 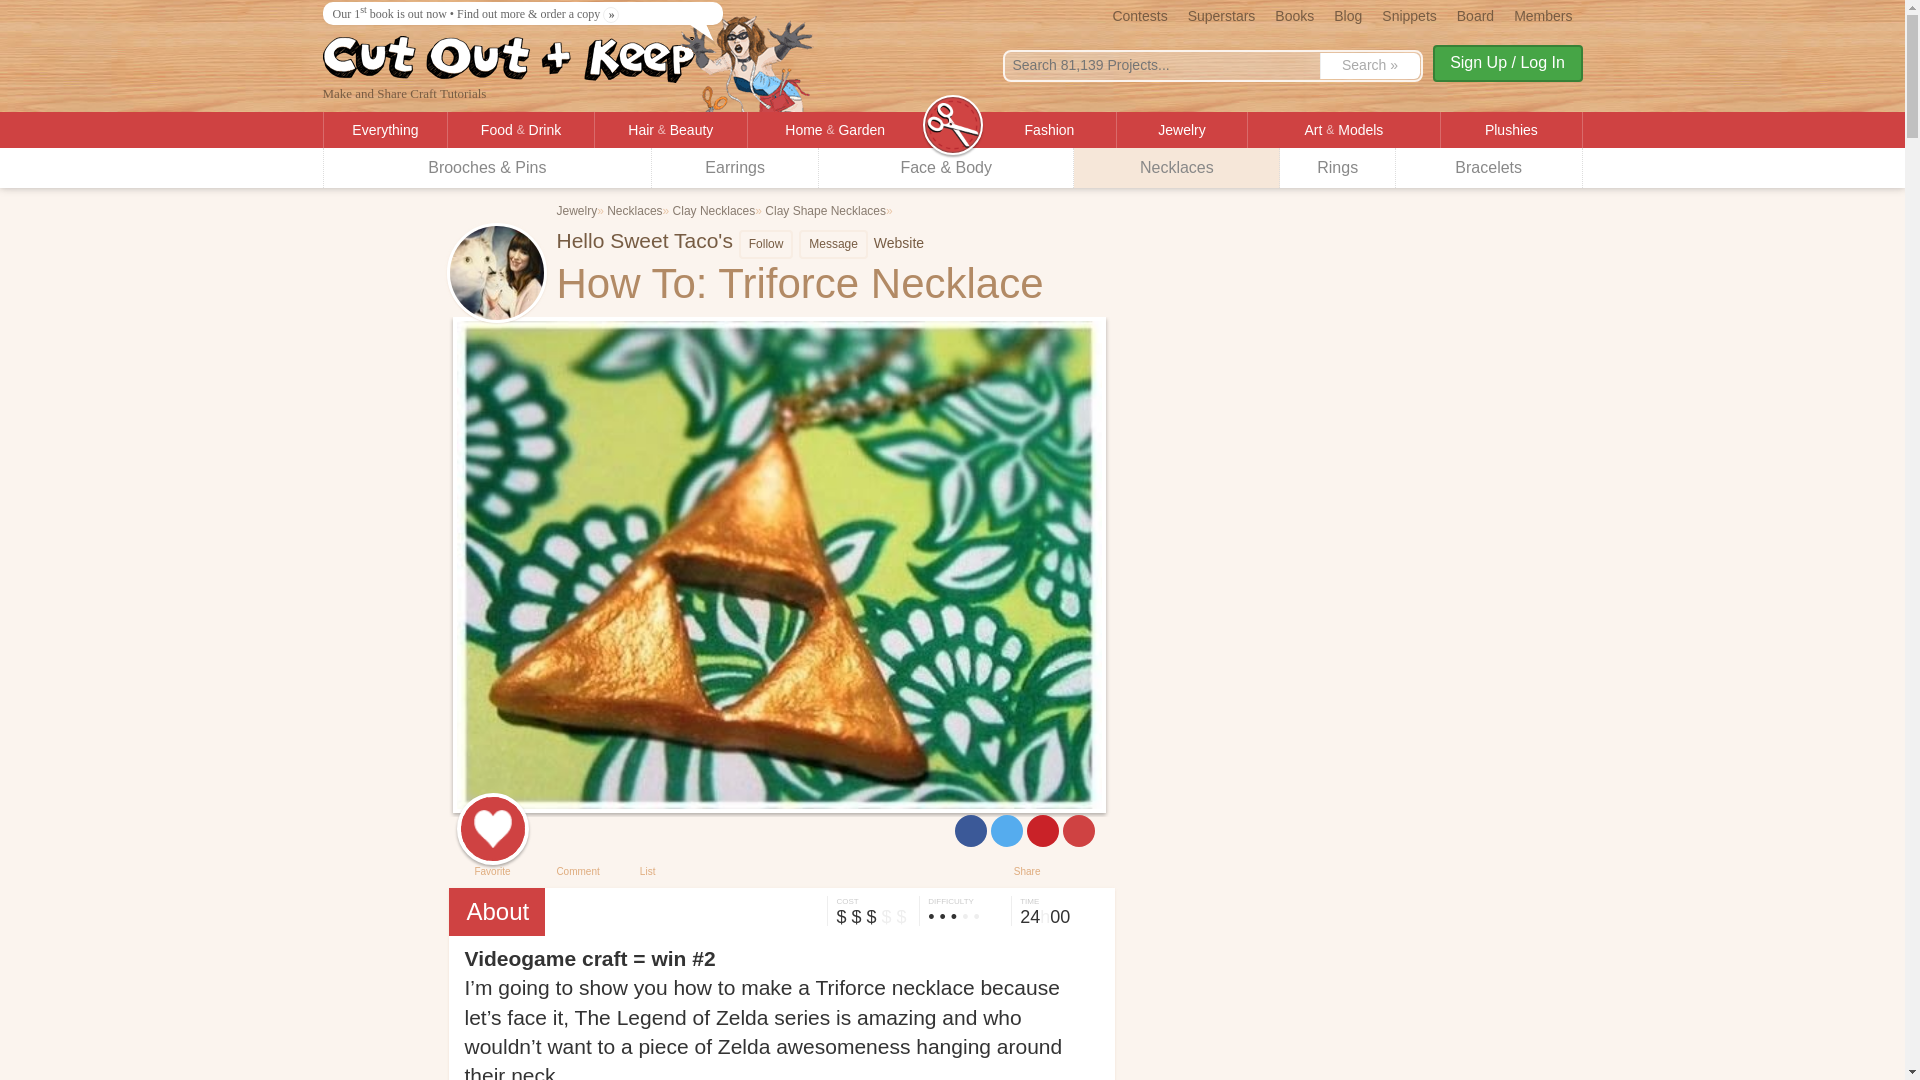 What do you see at coordinates (386, 130) in the screenshot?
I see `Everything` at bounding box center [386, 130].